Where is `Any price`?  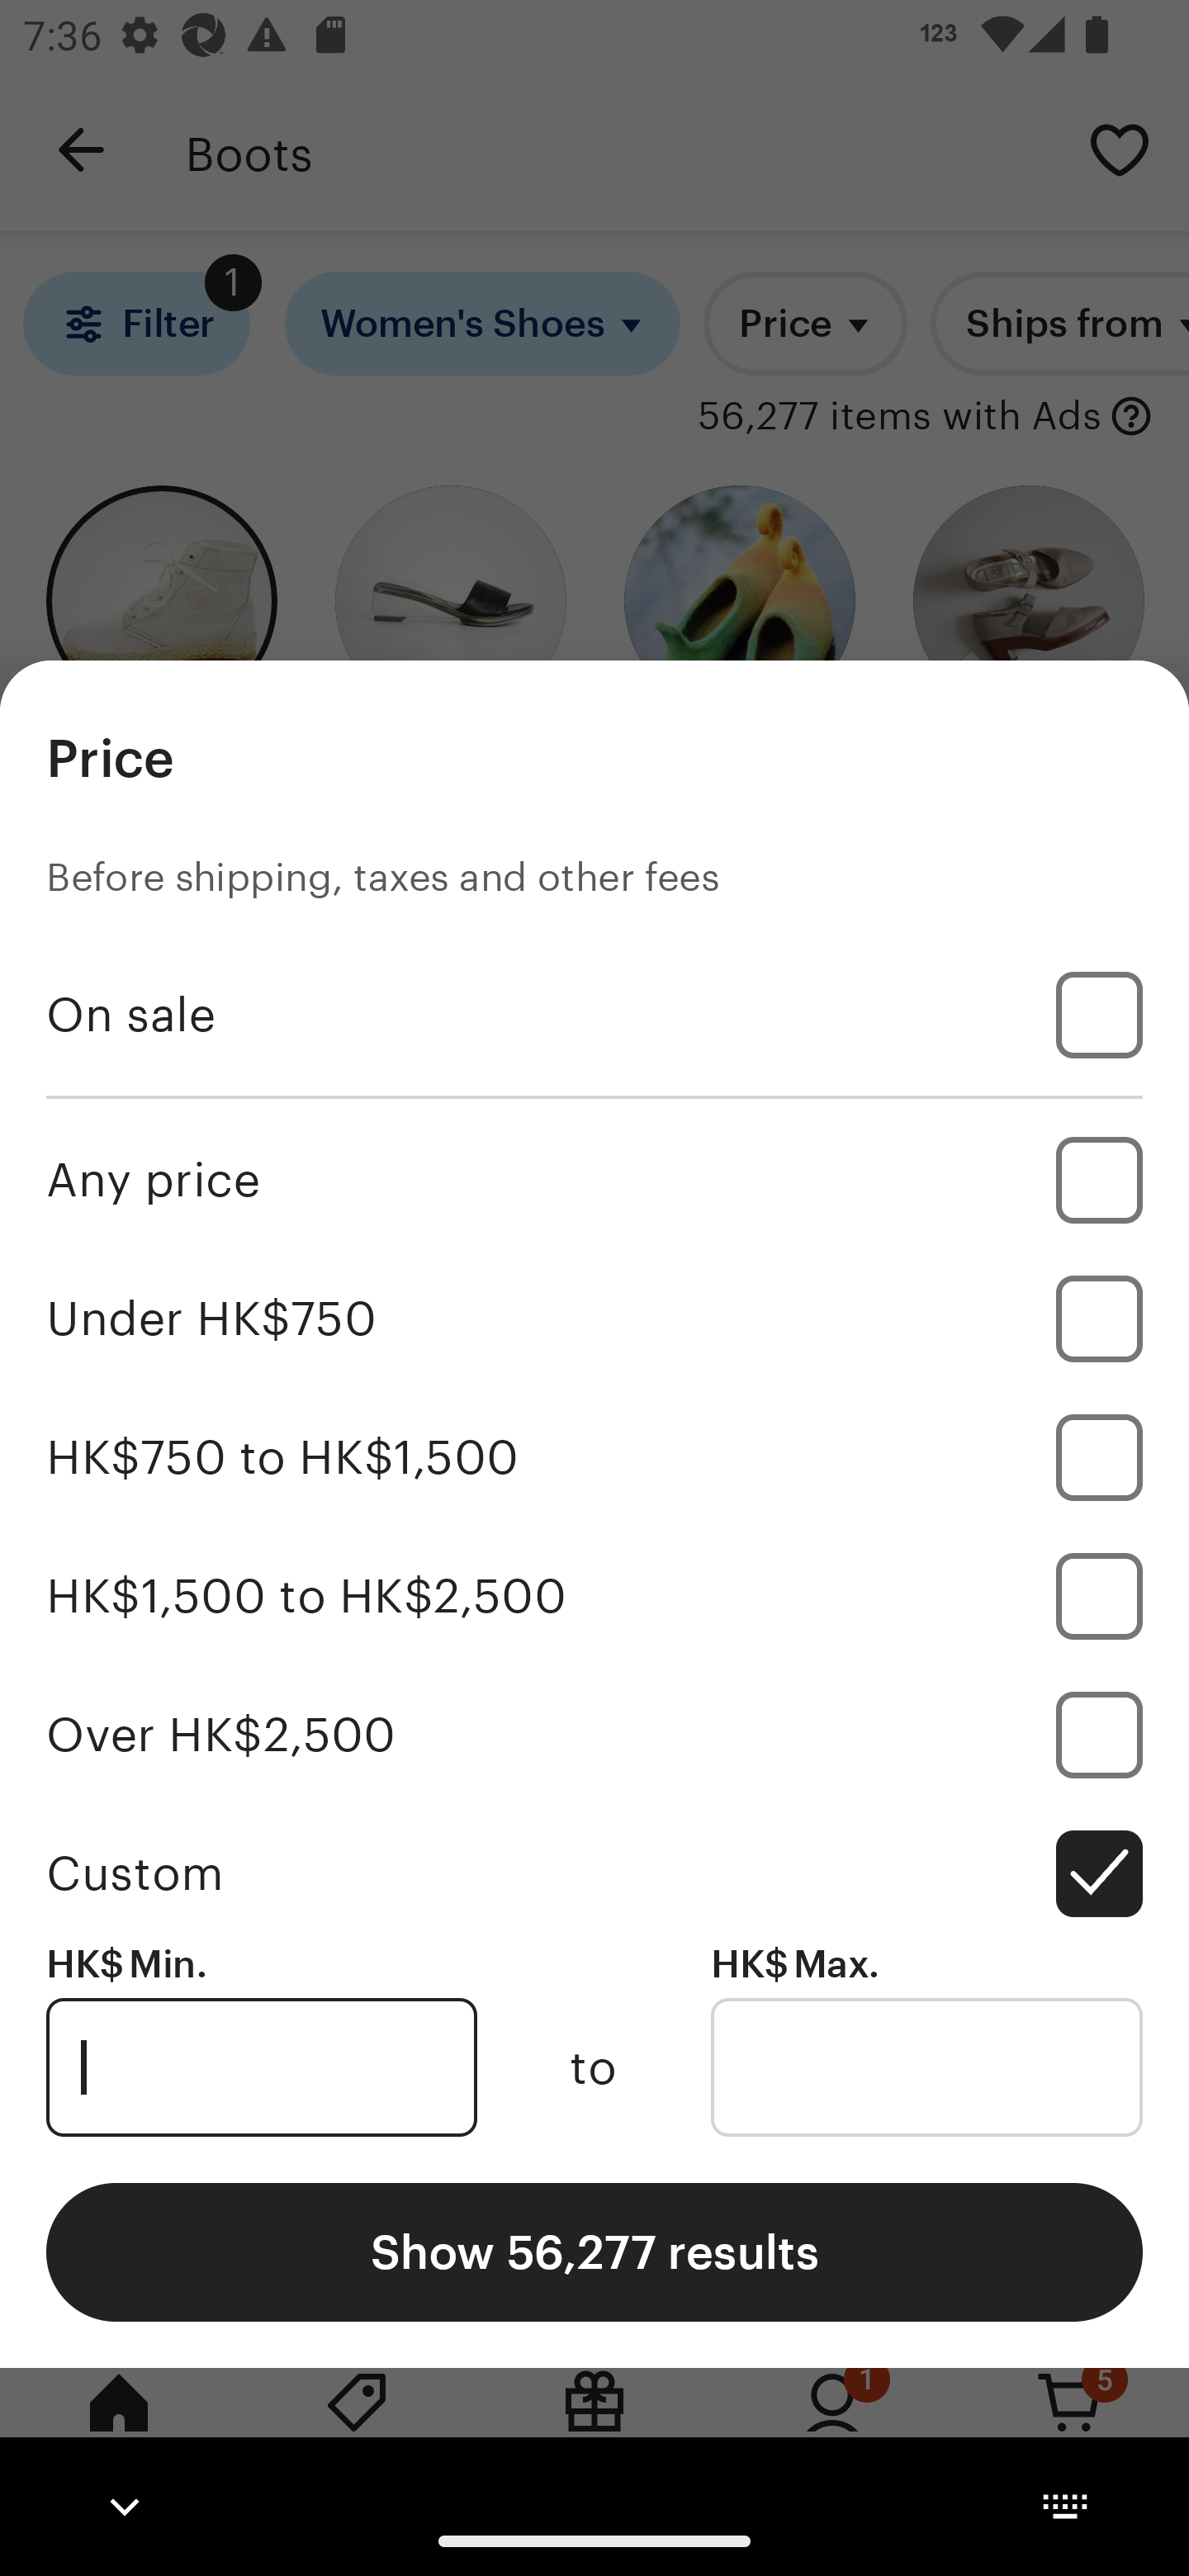 Any price is located at coordinates (594, 1179).